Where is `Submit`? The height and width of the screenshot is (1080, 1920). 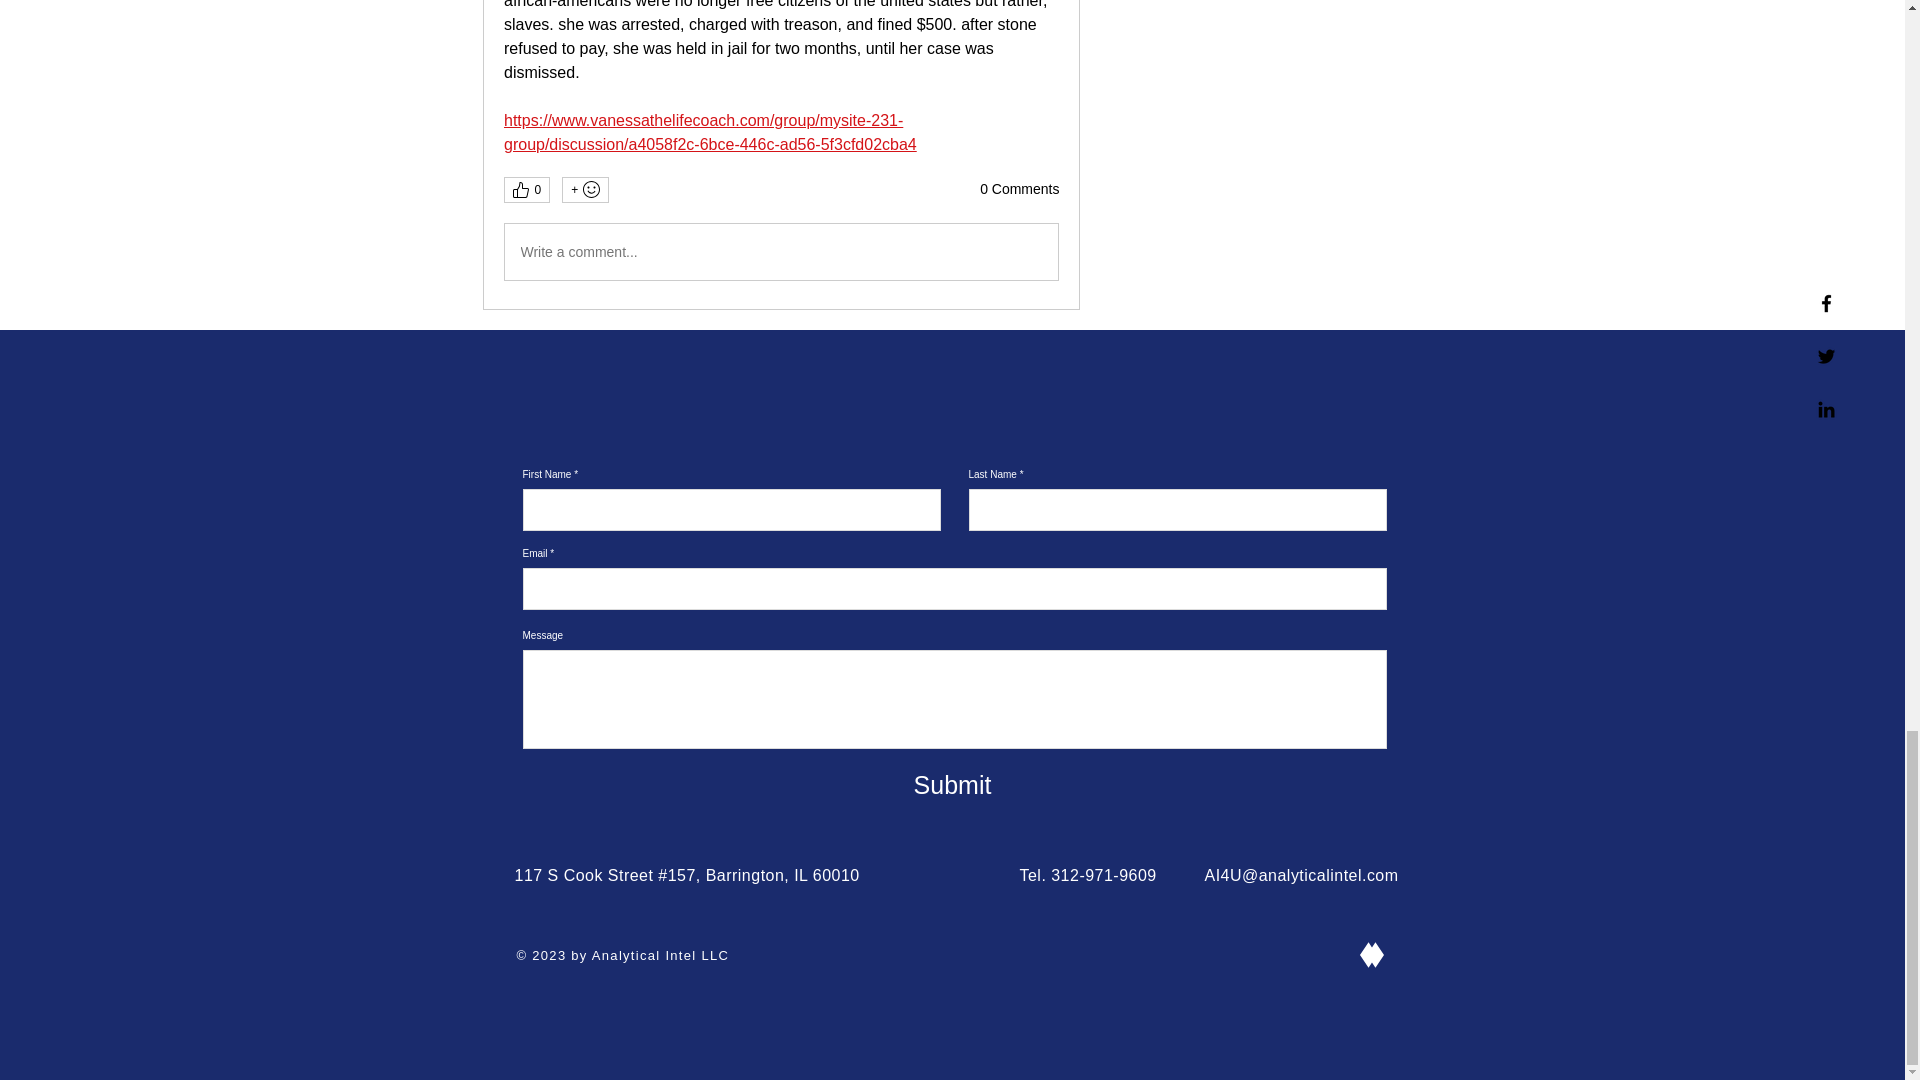
Submit is located at coordinates (952, 784).